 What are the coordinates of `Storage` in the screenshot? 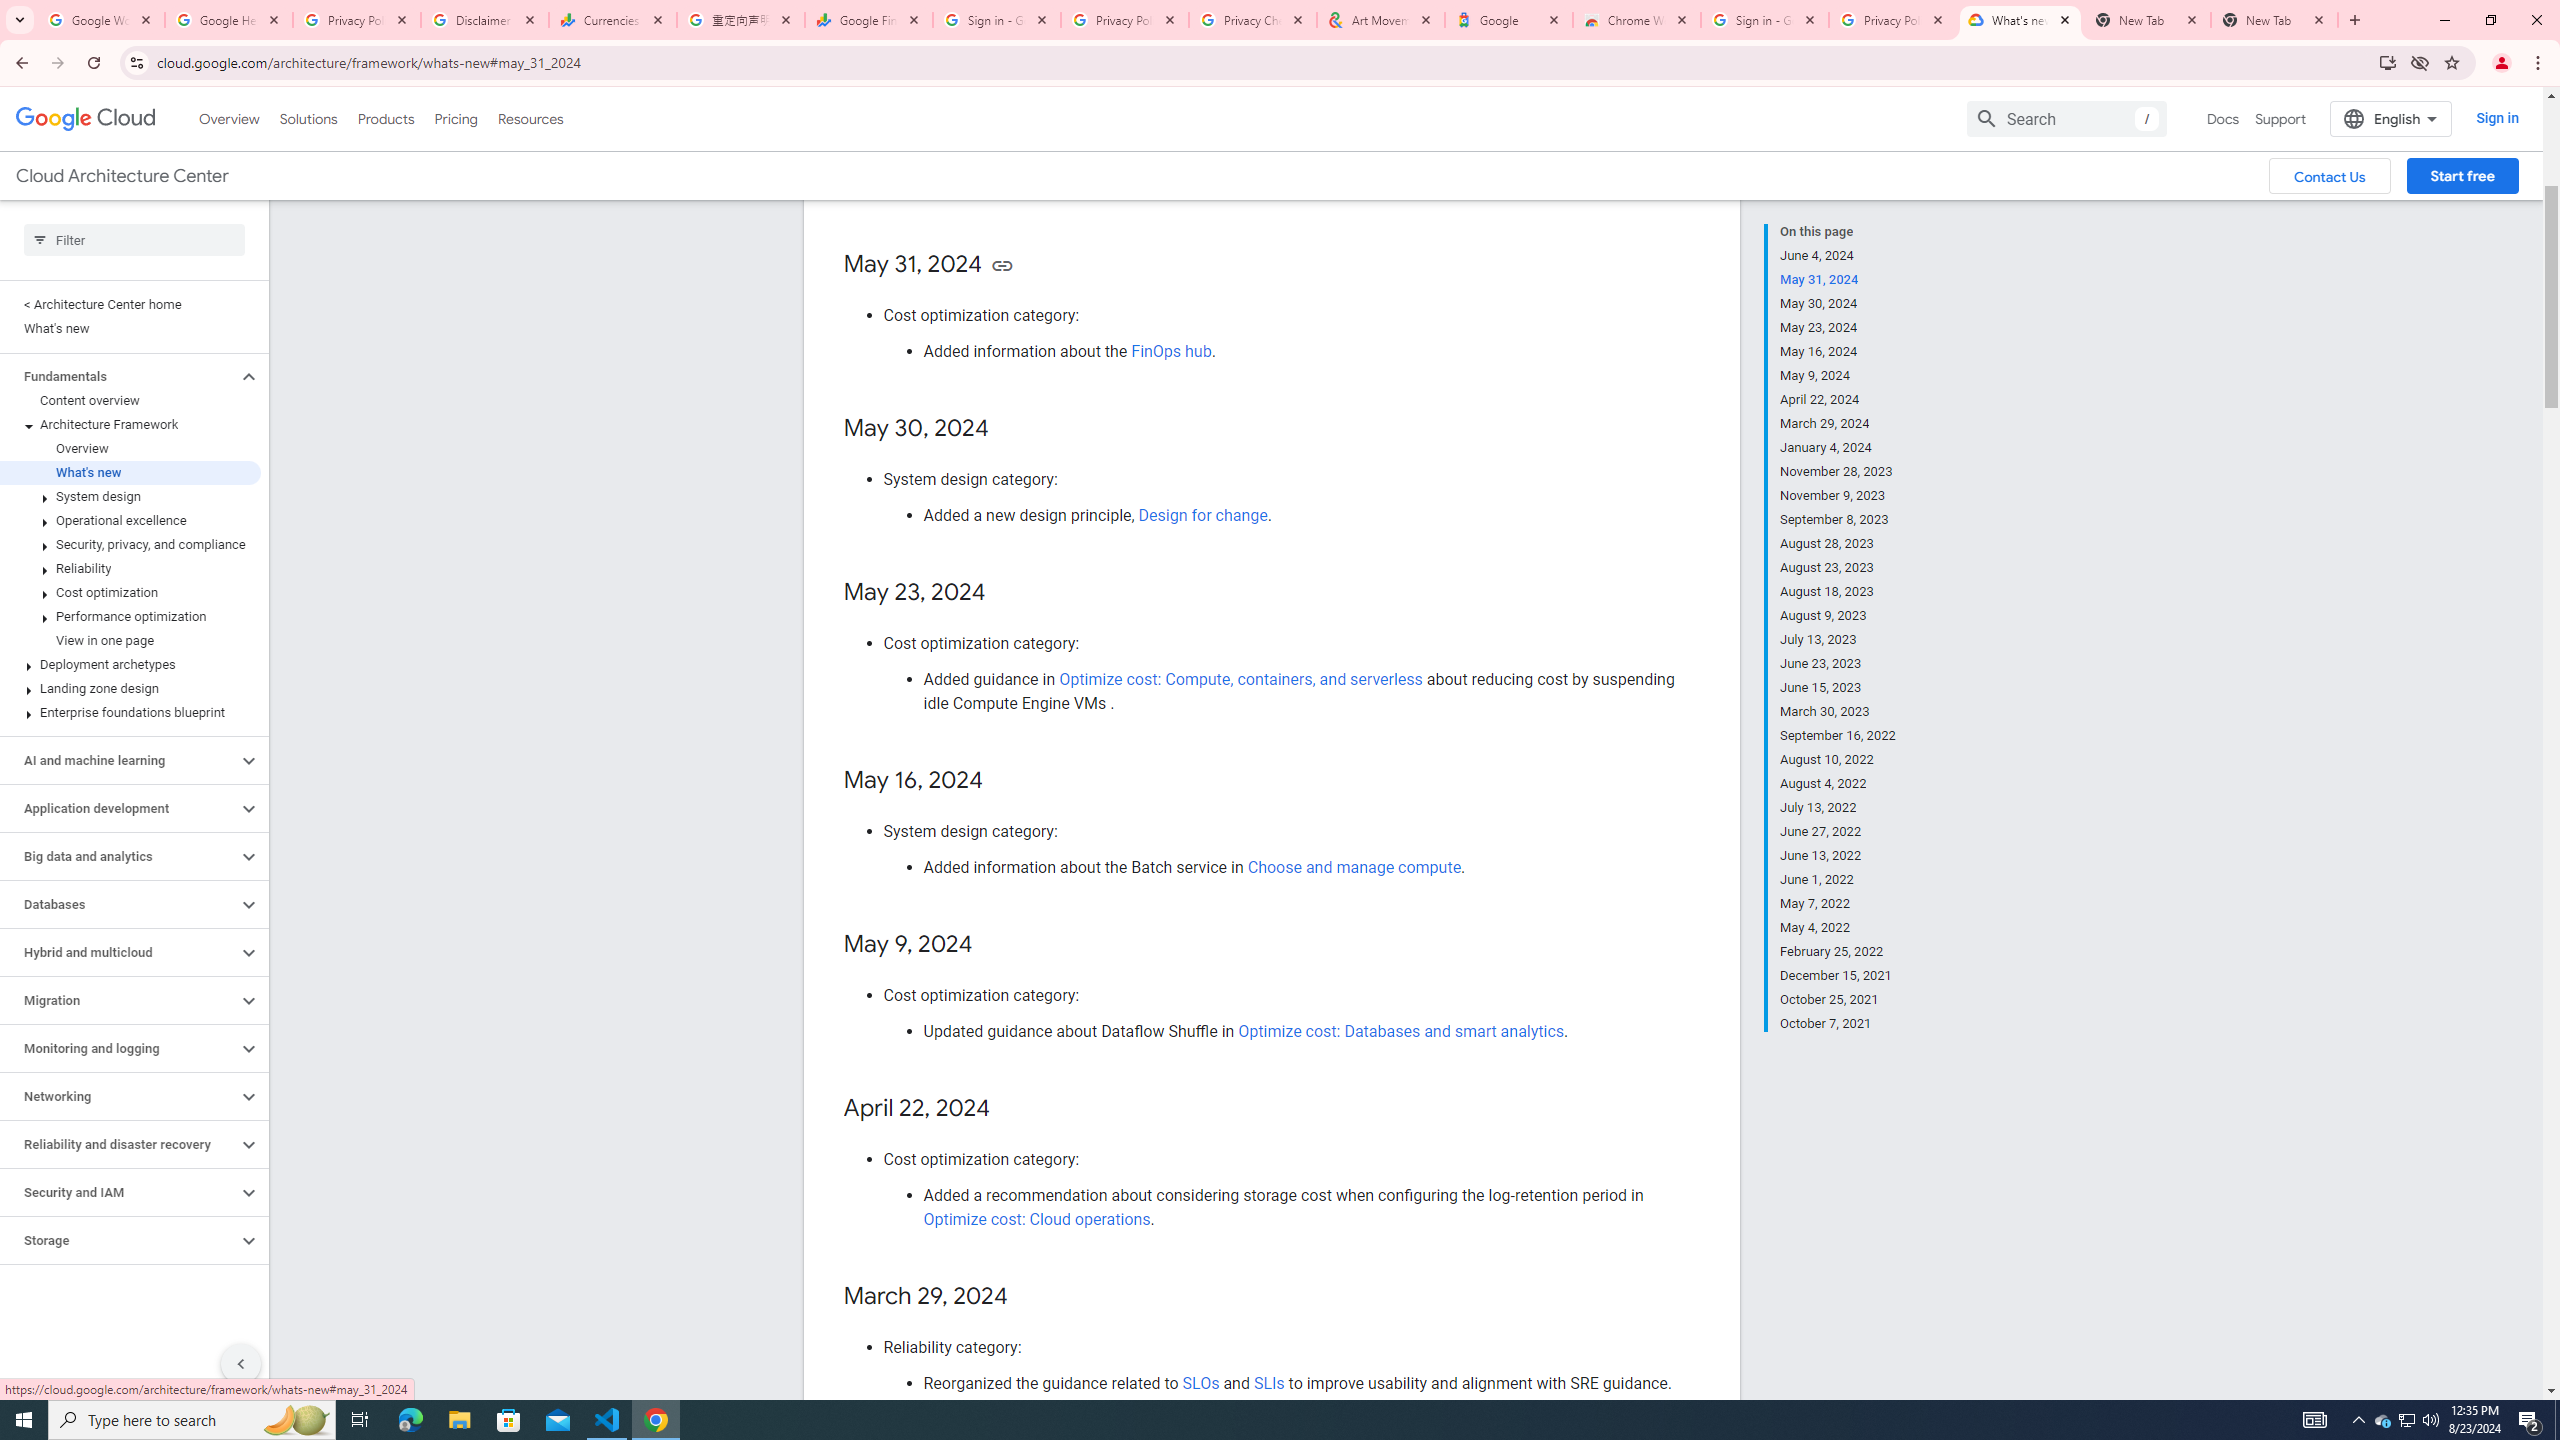 It's located at (119, 1240).